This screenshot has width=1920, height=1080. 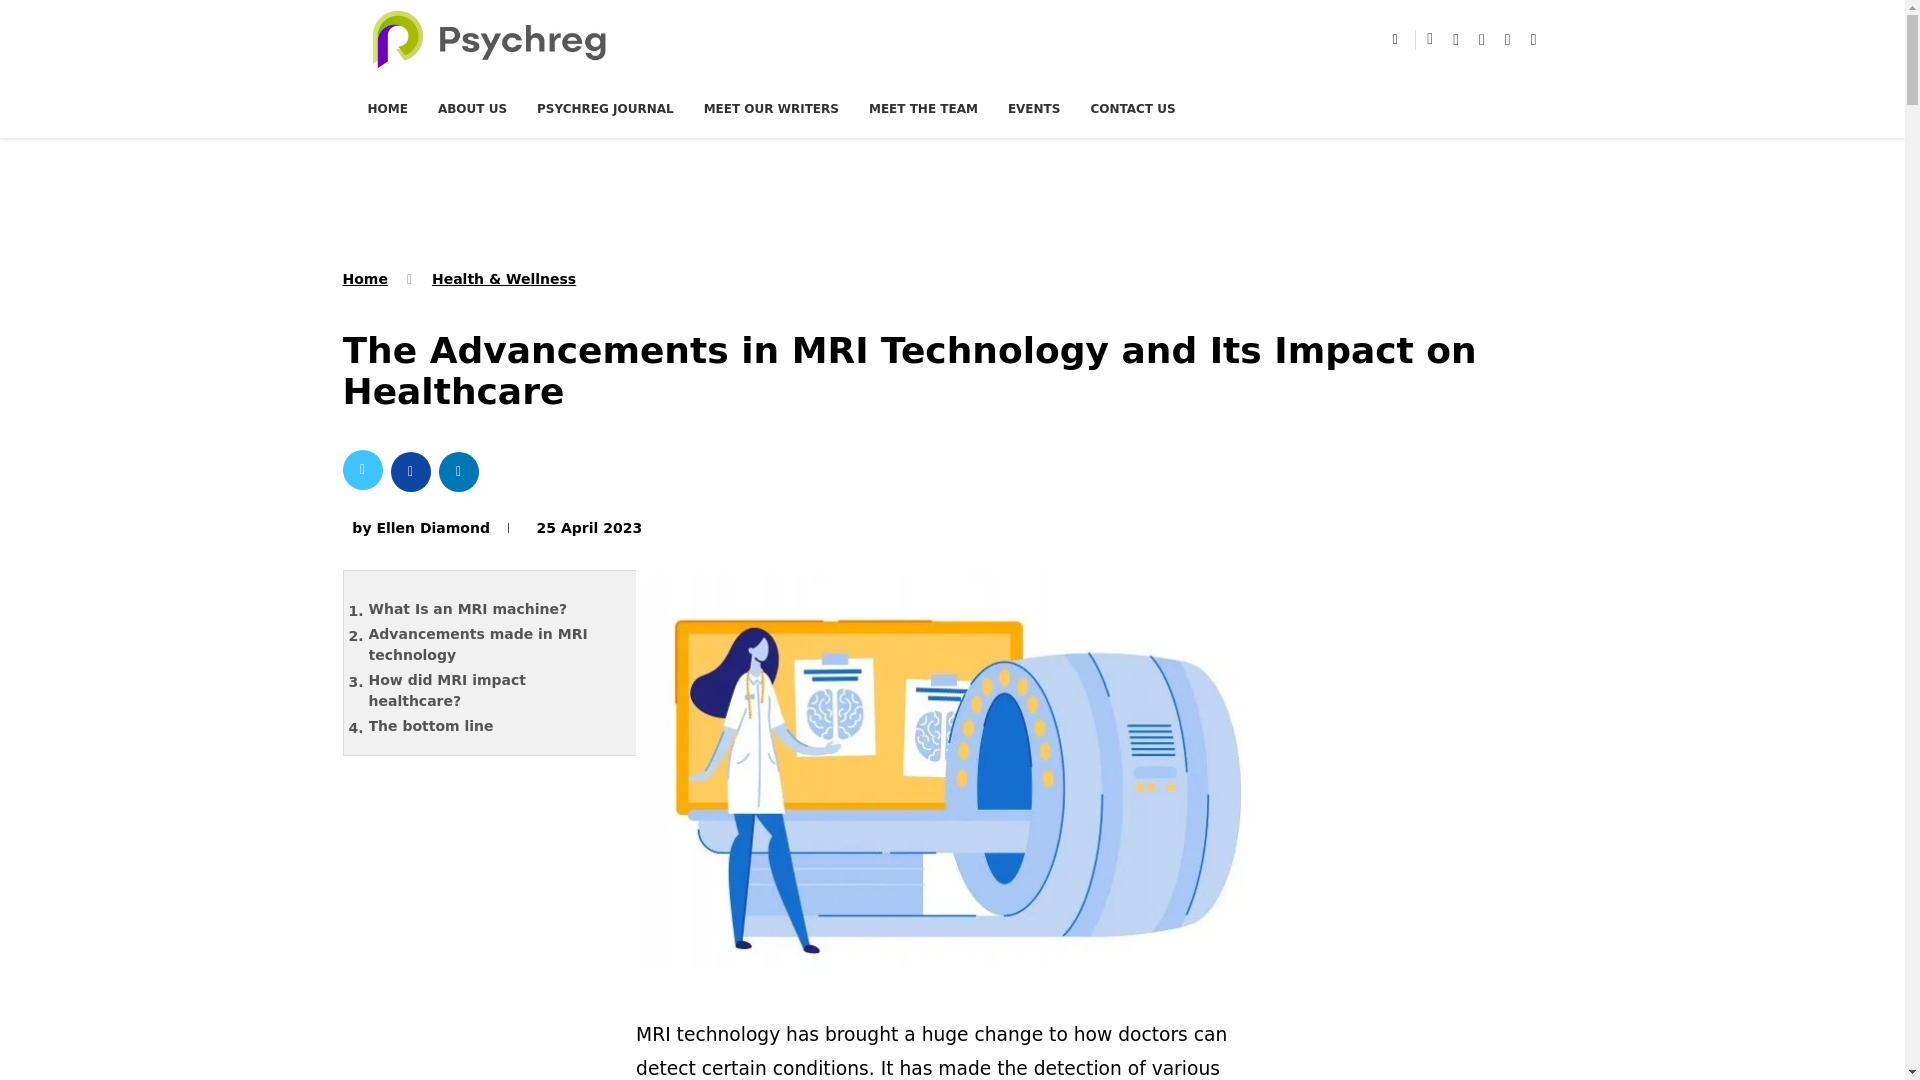 What do you see at coordinates (1034, 108) in the screenshot?
I see `EVENTS` at bounding box center [1034, 108].